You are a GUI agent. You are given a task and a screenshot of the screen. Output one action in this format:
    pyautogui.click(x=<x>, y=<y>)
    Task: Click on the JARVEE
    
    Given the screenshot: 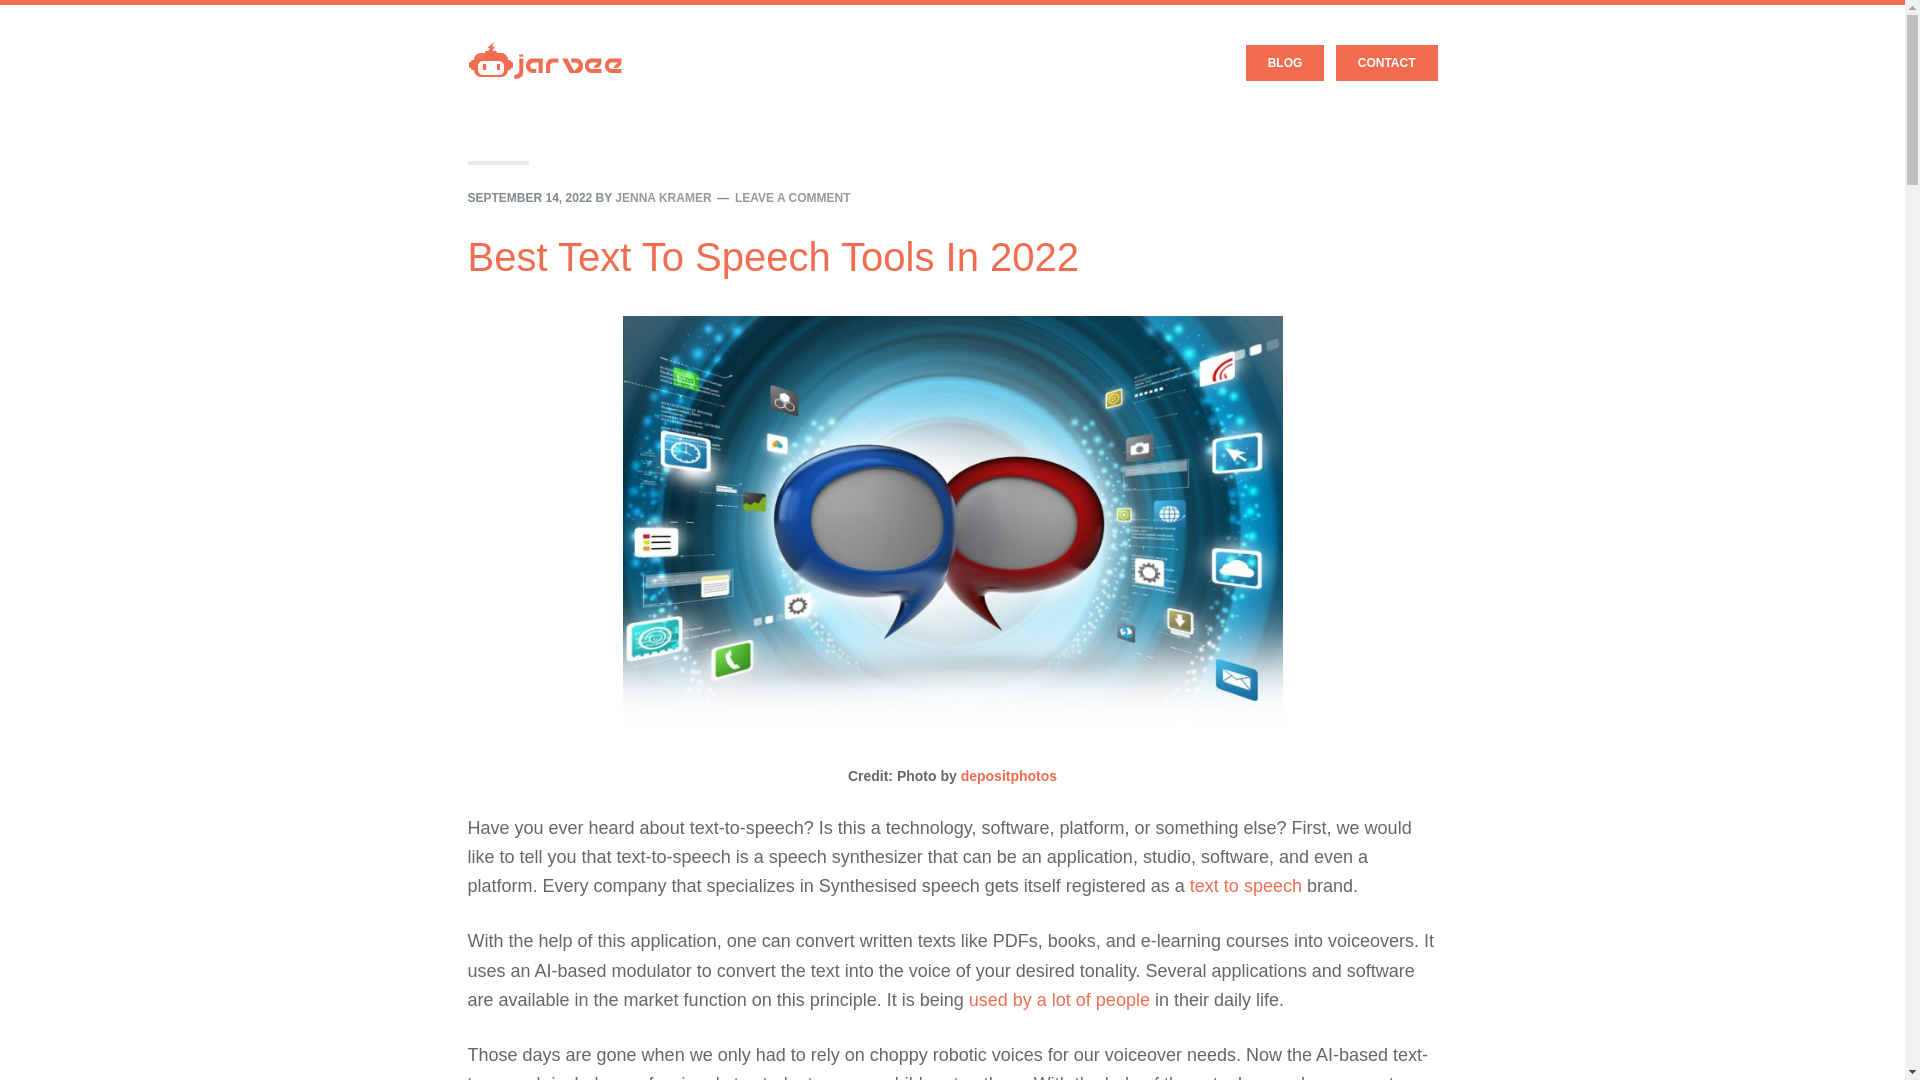 What is the action you would take?
    pyautogui.click(x=545, y=45)
    